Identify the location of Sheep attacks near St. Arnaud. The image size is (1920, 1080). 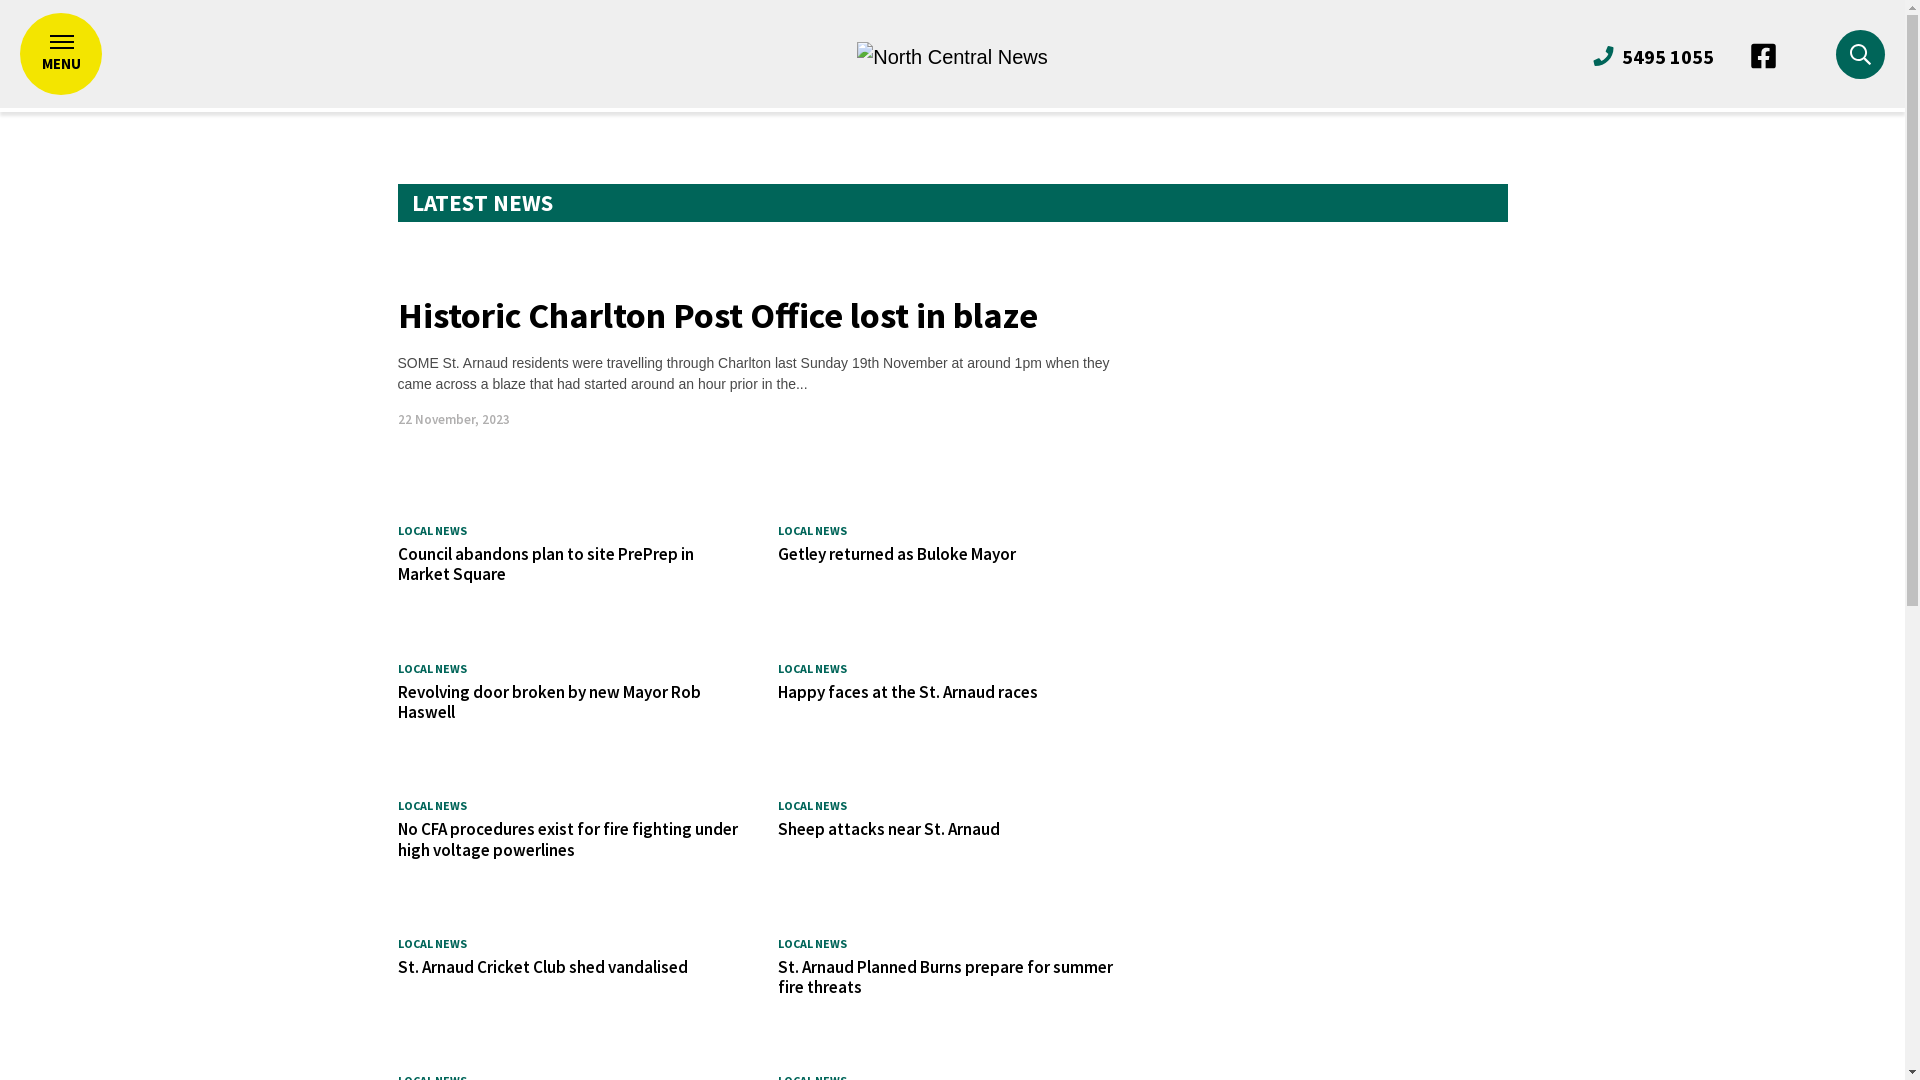
(889, 829).